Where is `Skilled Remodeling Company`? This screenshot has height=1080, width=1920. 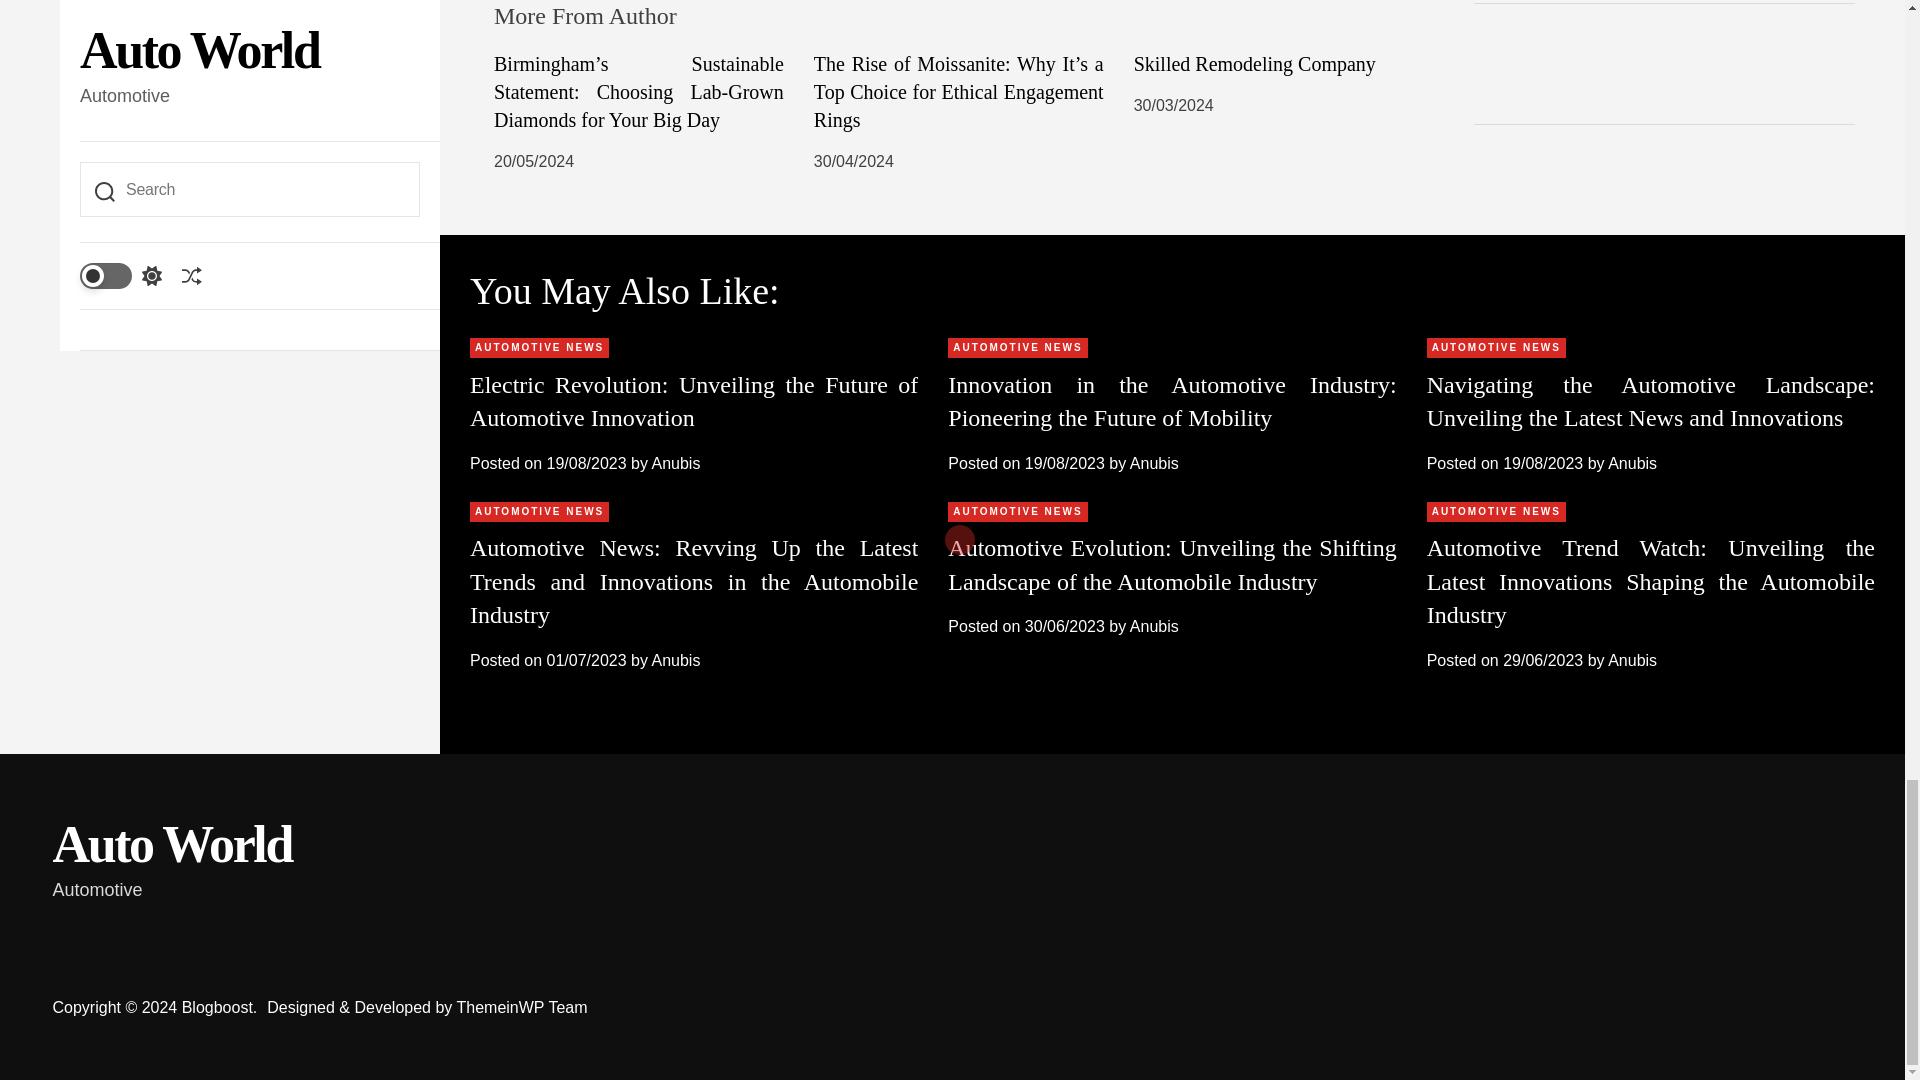 Skilled Remodeling Company is located at coordinates (1255, 63).